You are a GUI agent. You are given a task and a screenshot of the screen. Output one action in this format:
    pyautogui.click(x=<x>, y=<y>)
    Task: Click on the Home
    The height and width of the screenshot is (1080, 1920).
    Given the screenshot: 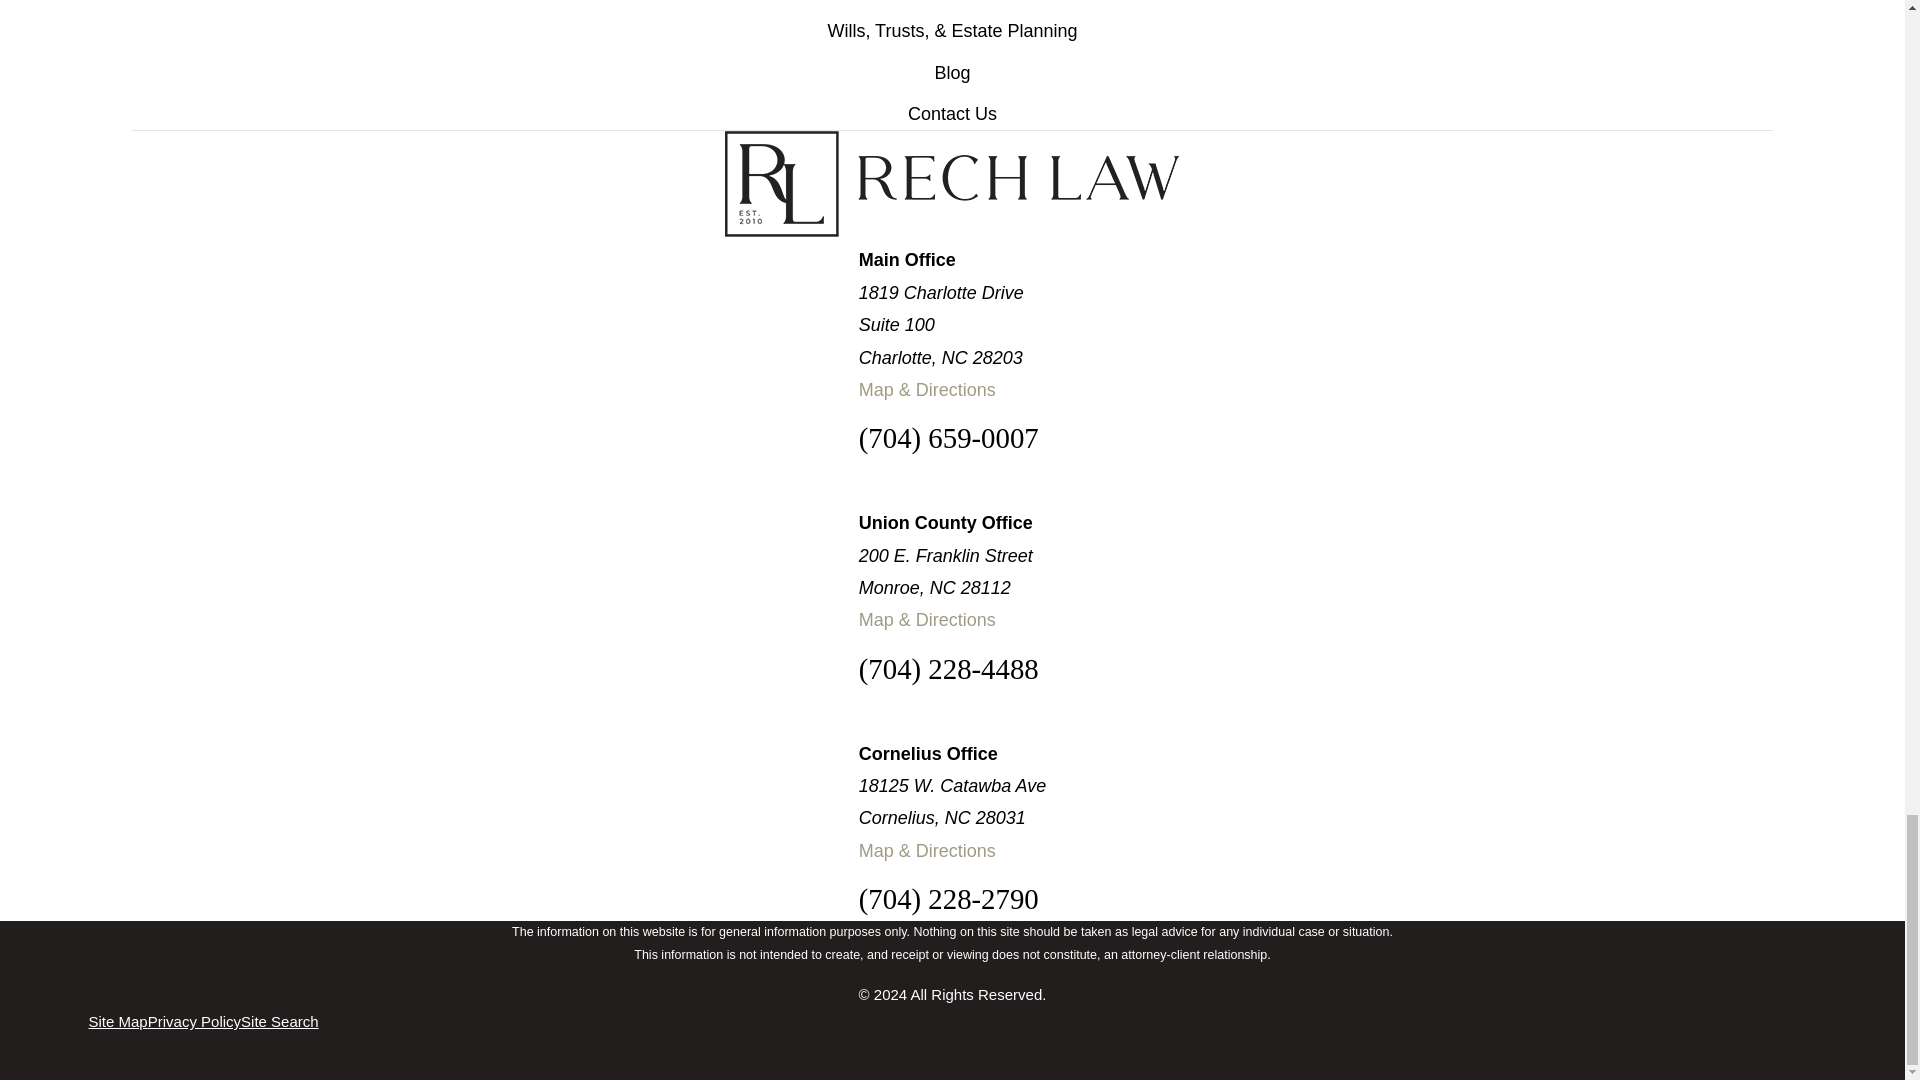 What is the action you would take?
    pyautogui.click(x=952, y=183)
    